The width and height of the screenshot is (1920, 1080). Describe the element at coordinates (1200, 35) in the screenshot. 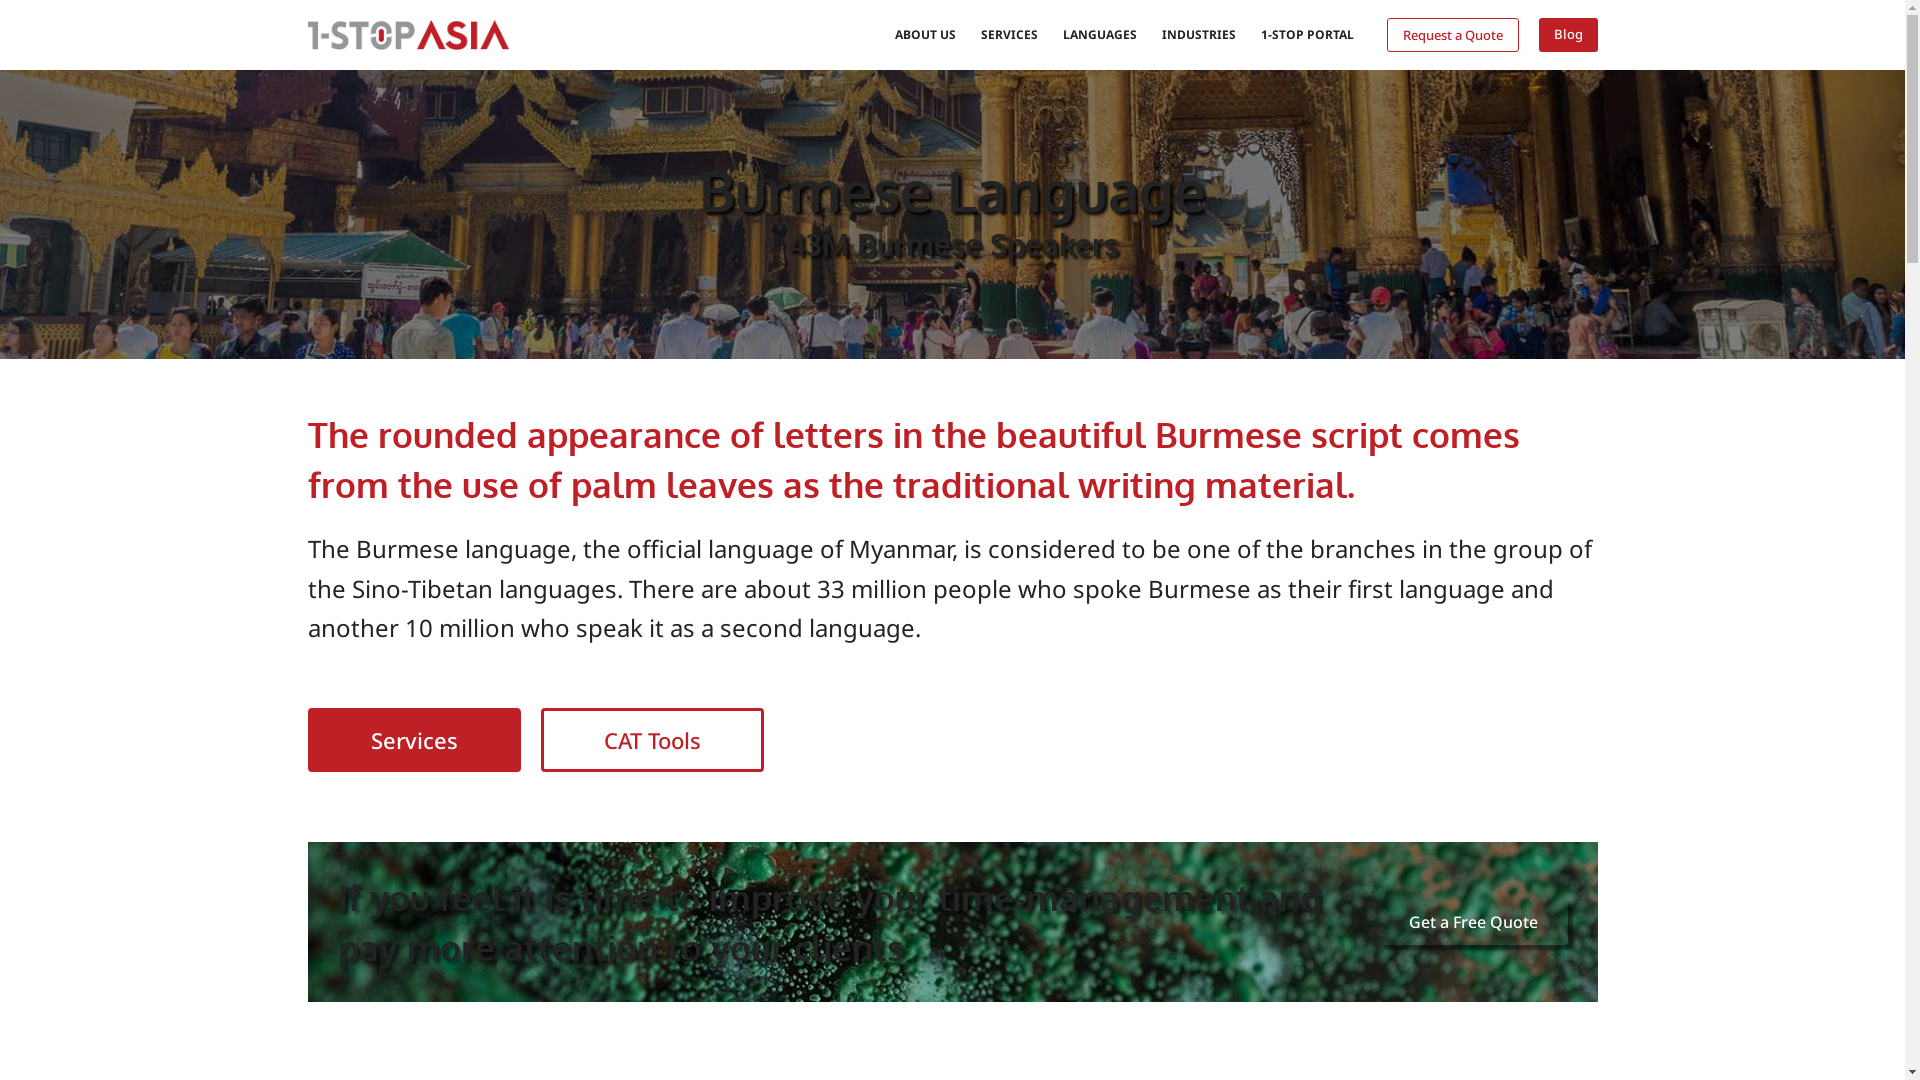

I see `INDUSTRIES` at that location.